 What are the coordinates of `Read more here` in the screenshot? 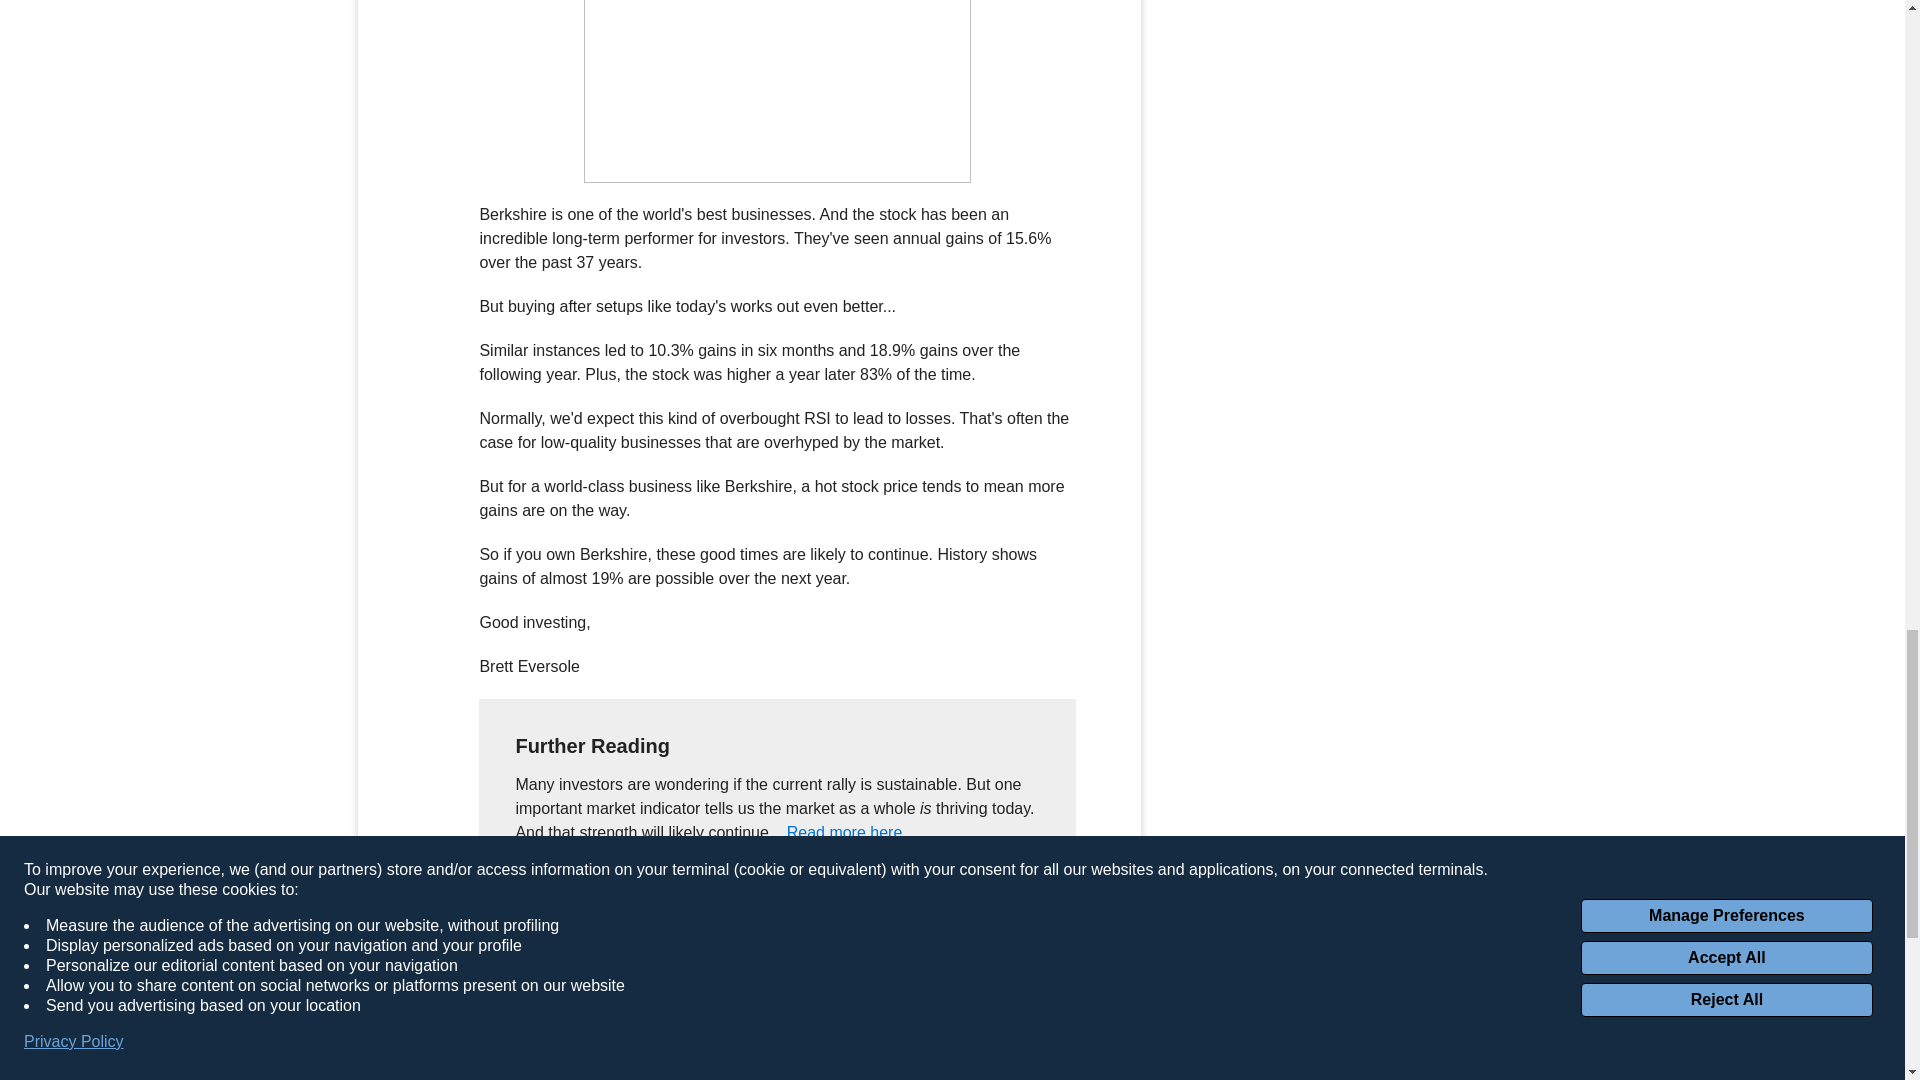 It's located at (844, 832).